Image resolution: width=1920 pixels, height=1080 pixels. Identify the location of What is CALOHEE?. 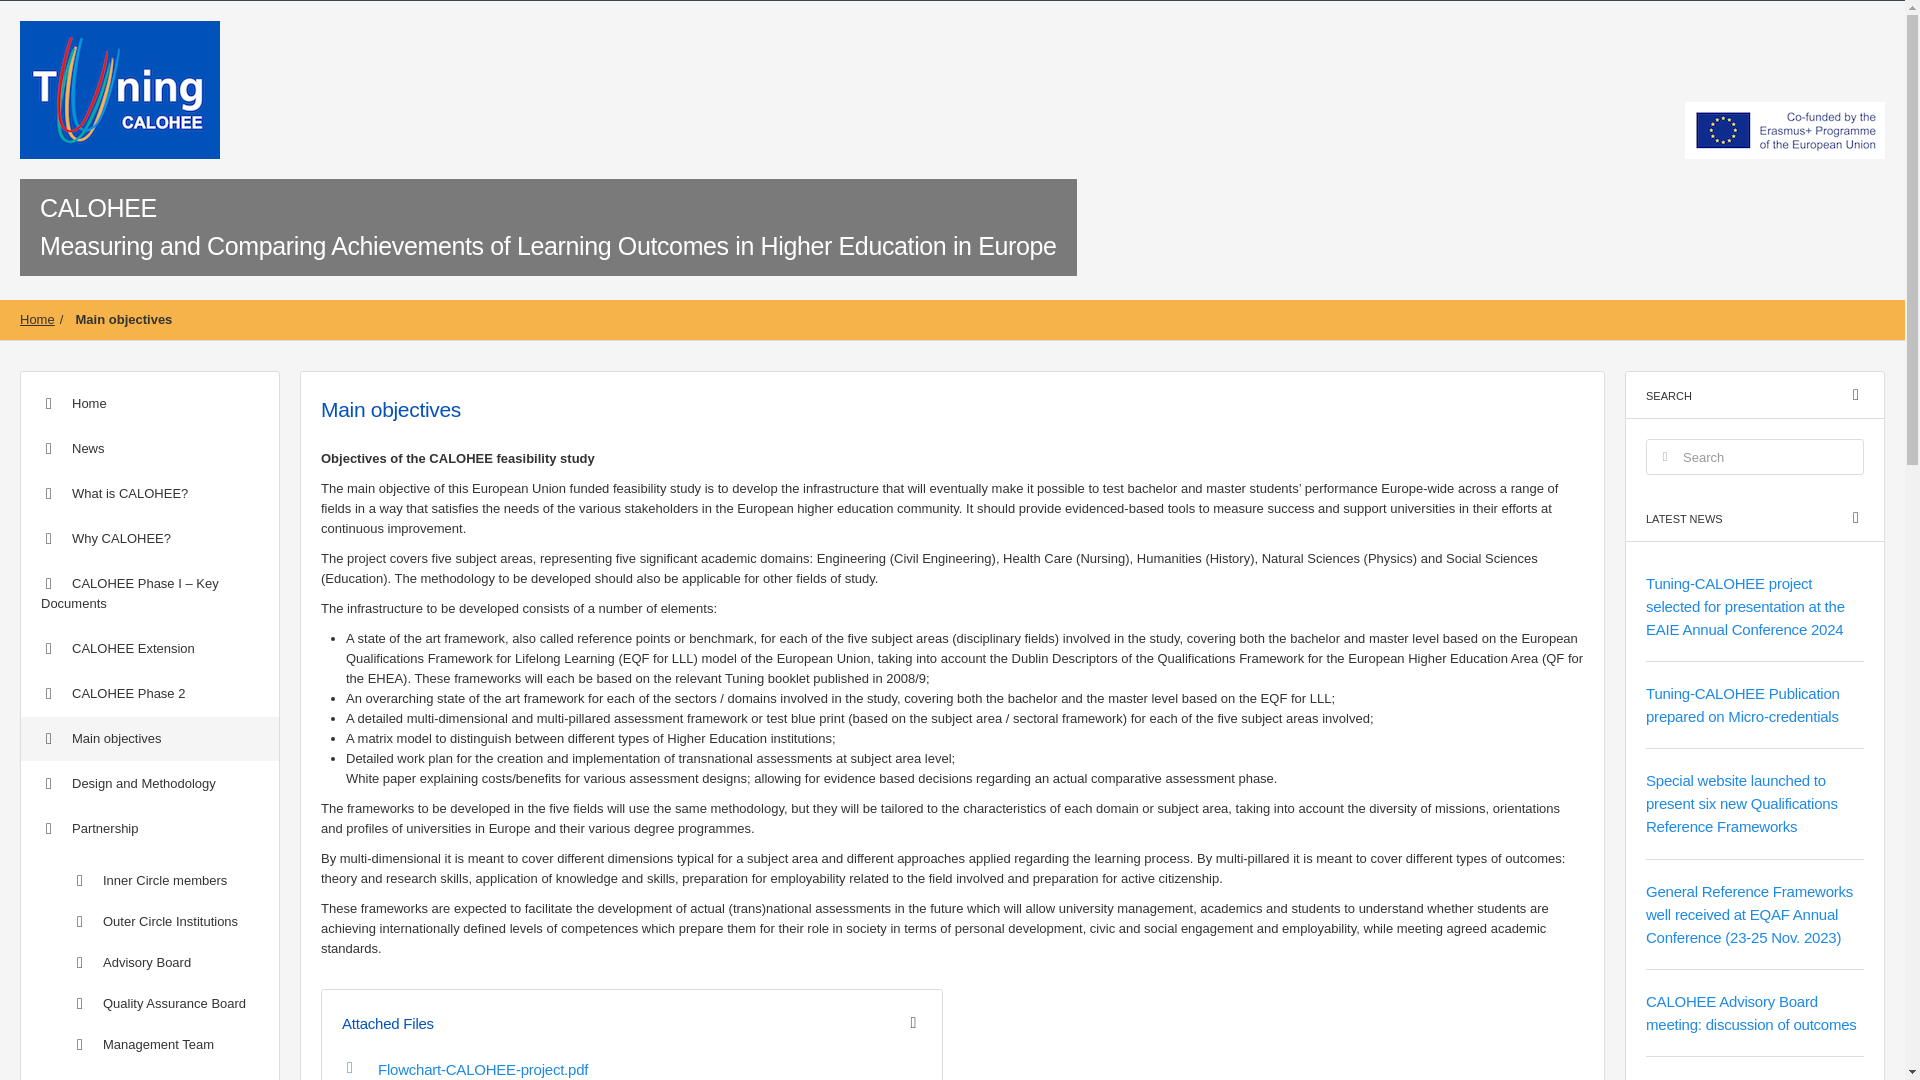
(150, 494).